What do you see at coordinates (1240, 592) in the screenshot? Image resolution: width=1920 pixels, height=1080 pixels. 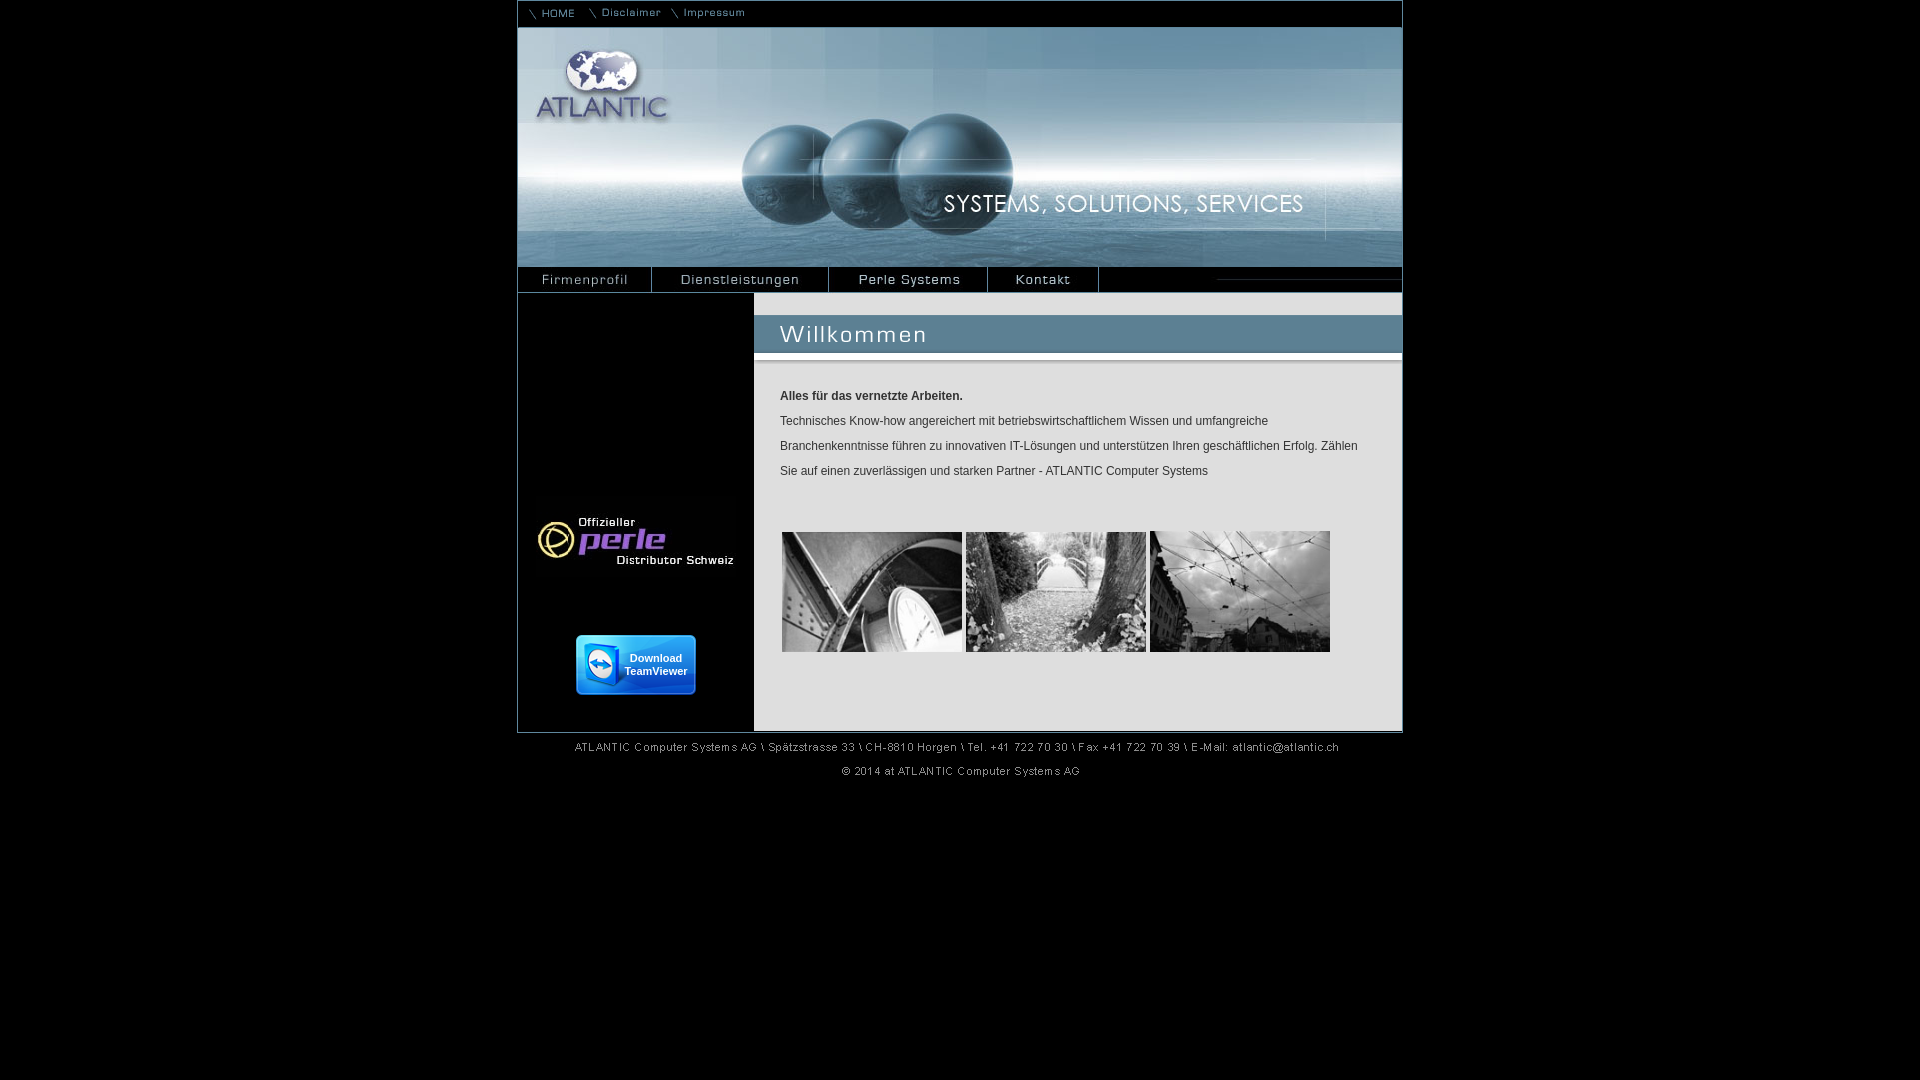 I see `ATLANTIC Computer Systems AG` at bounding box center [1240, 592].